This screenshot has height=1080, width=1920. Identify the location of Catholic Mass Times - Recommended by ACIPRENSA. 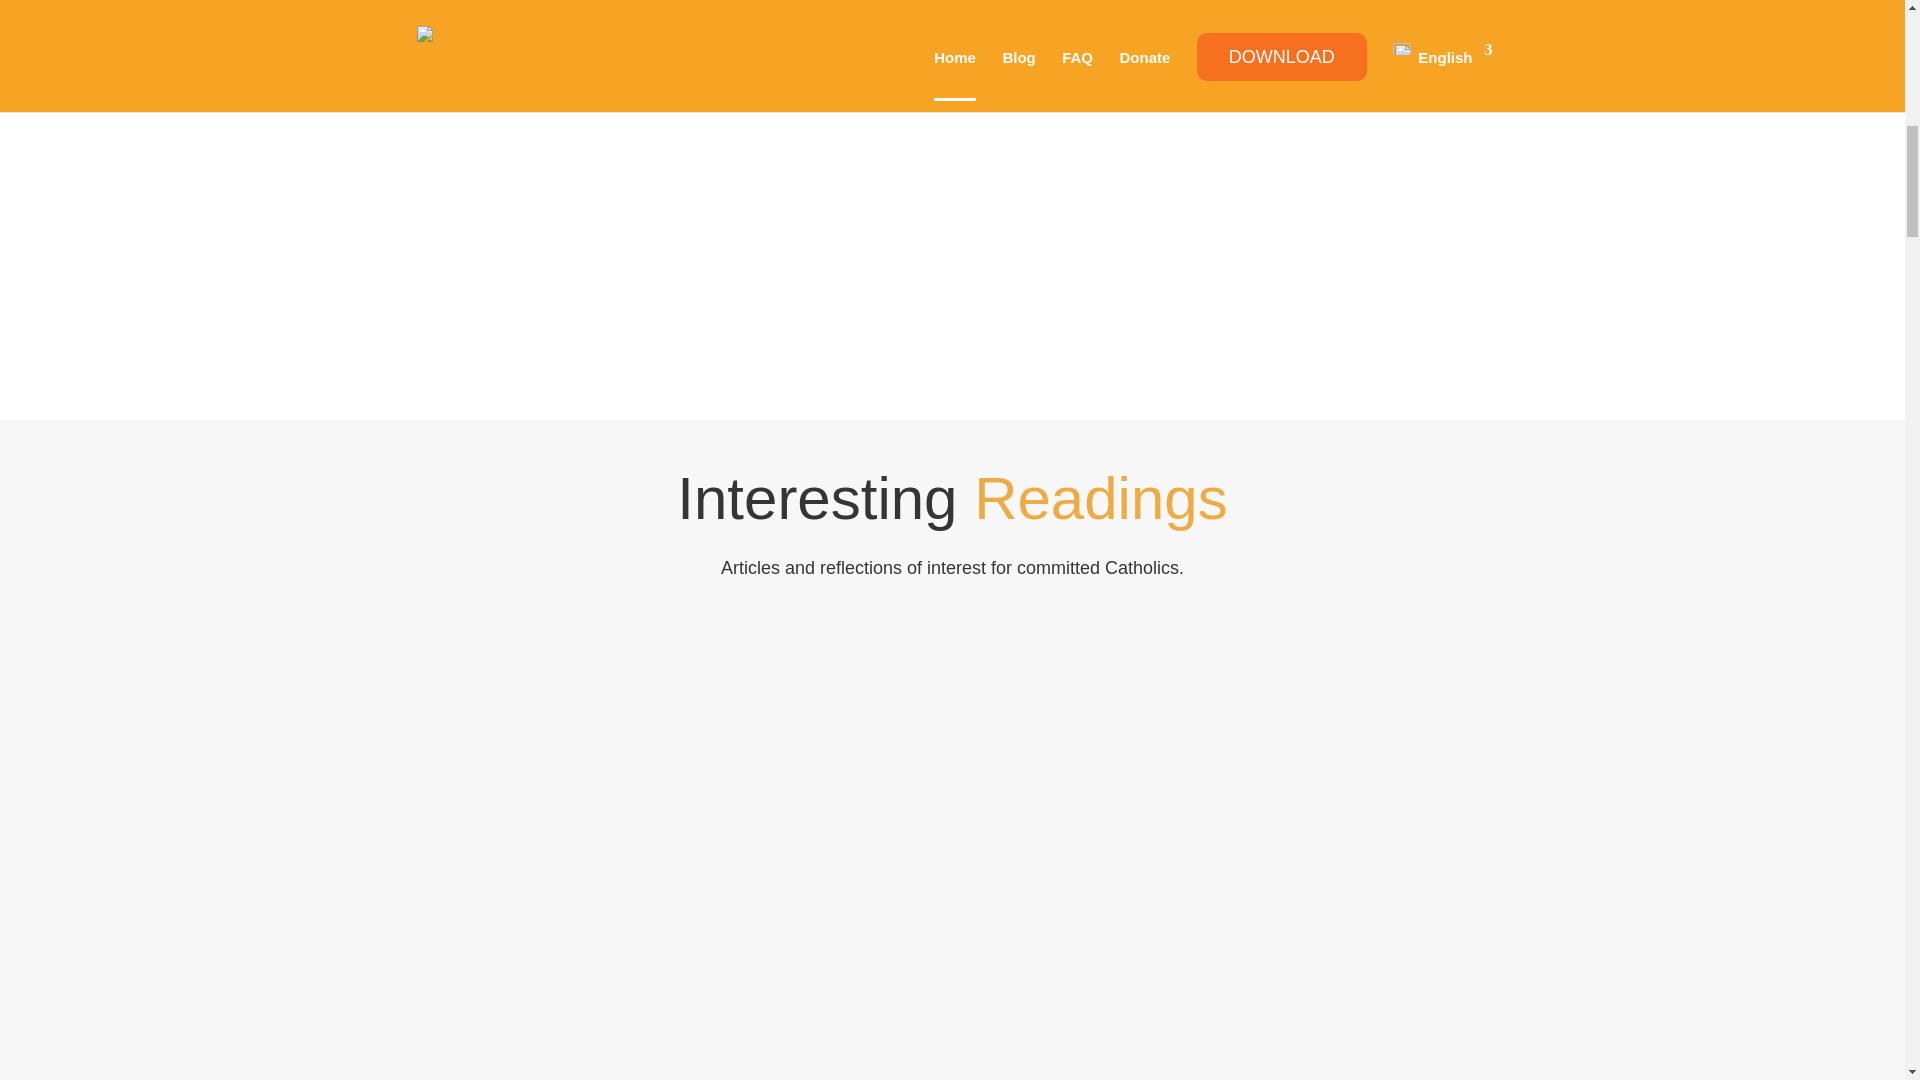
(476, 216).